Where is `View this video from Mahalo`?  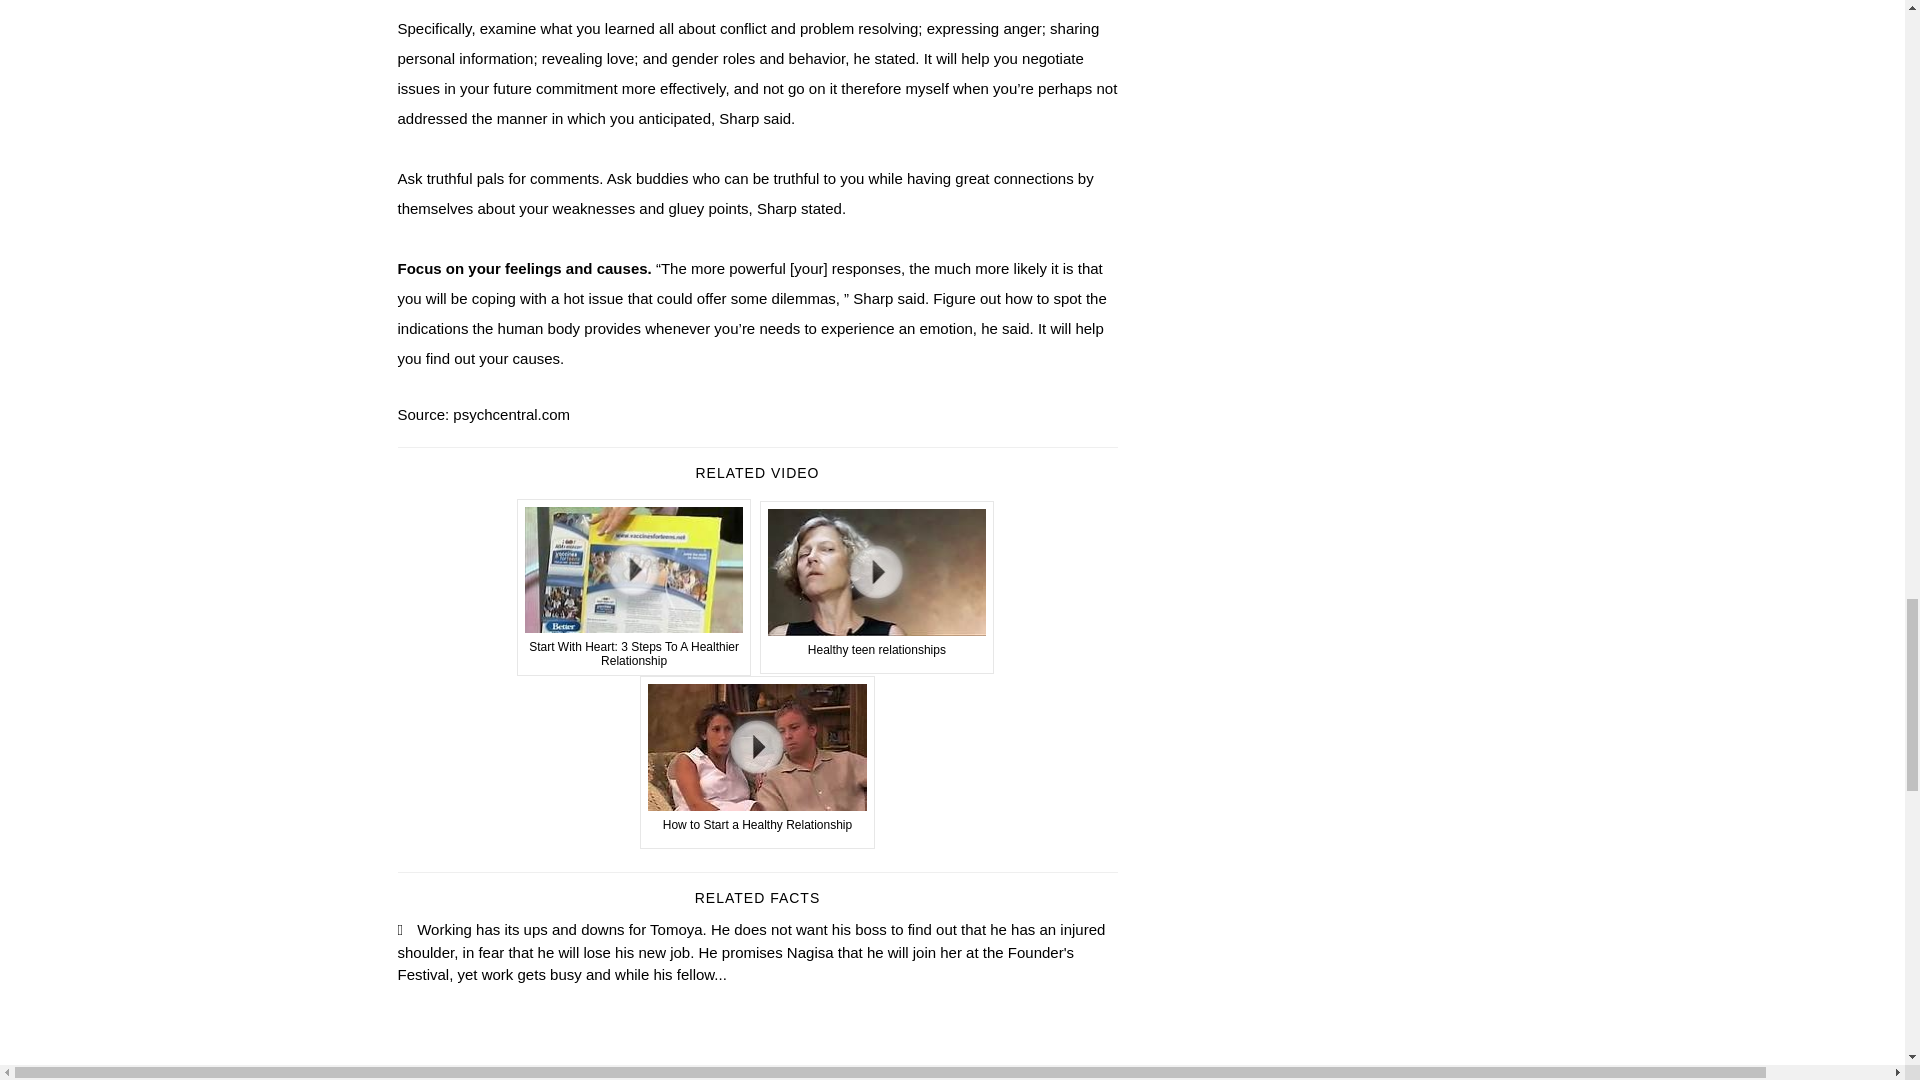
View this video from Mahalo is located at coordinates (757, 762).